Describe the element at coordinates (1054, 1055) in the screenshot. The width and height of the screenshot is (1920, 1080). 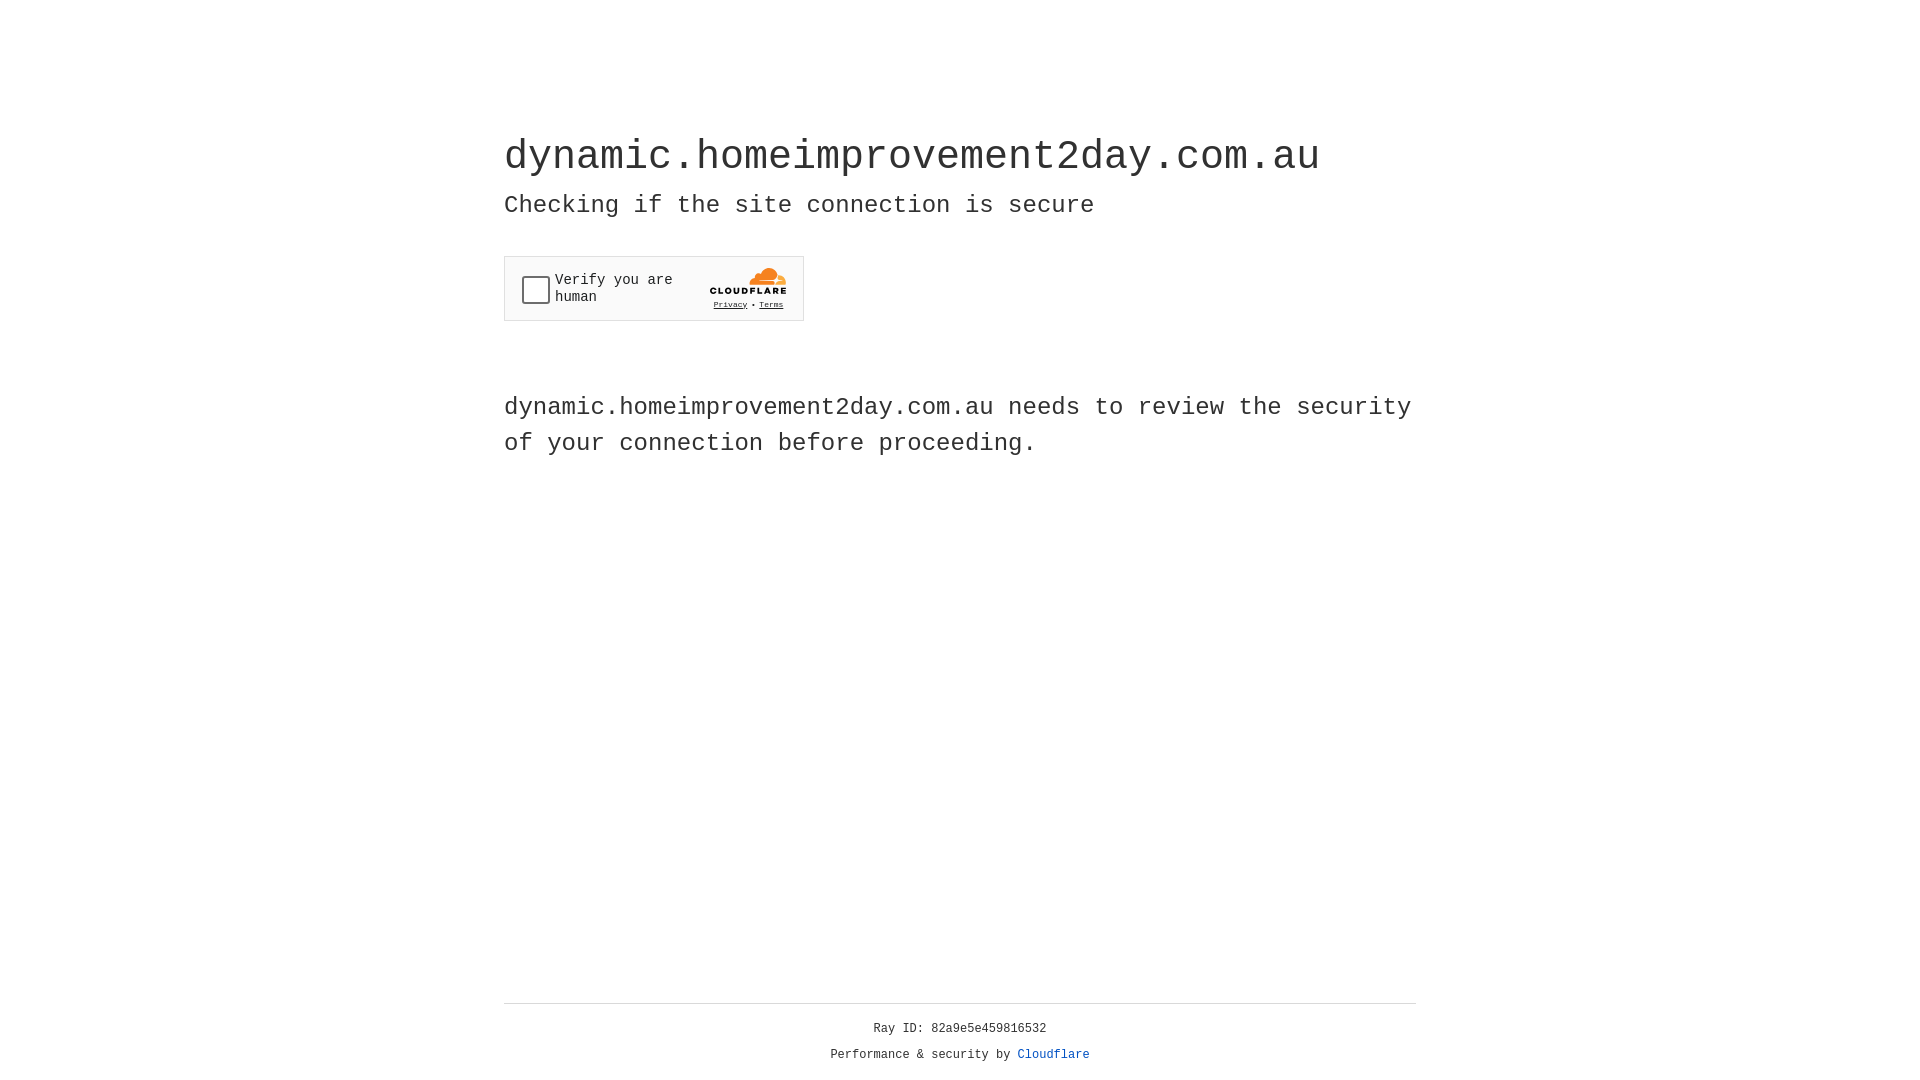
I see `Cloudflare` at that location.